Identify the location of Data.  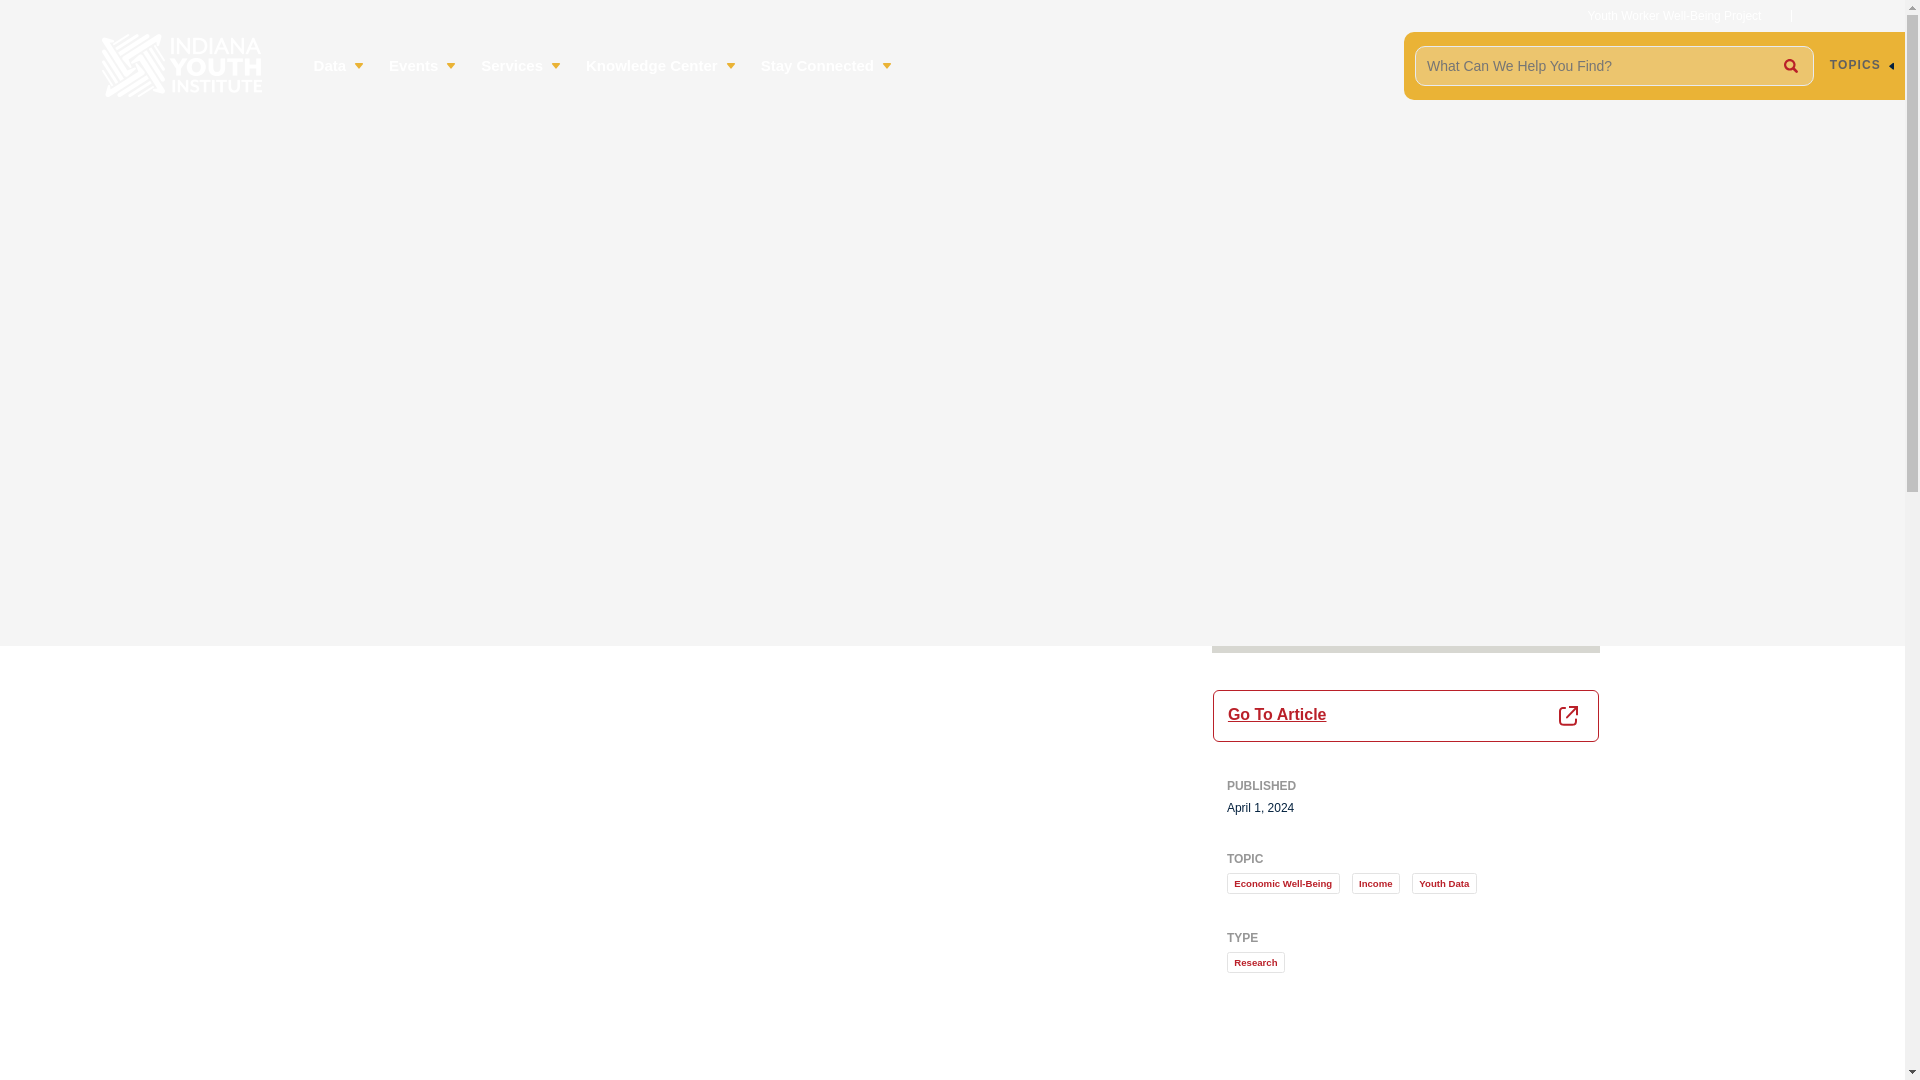
(342, 65).